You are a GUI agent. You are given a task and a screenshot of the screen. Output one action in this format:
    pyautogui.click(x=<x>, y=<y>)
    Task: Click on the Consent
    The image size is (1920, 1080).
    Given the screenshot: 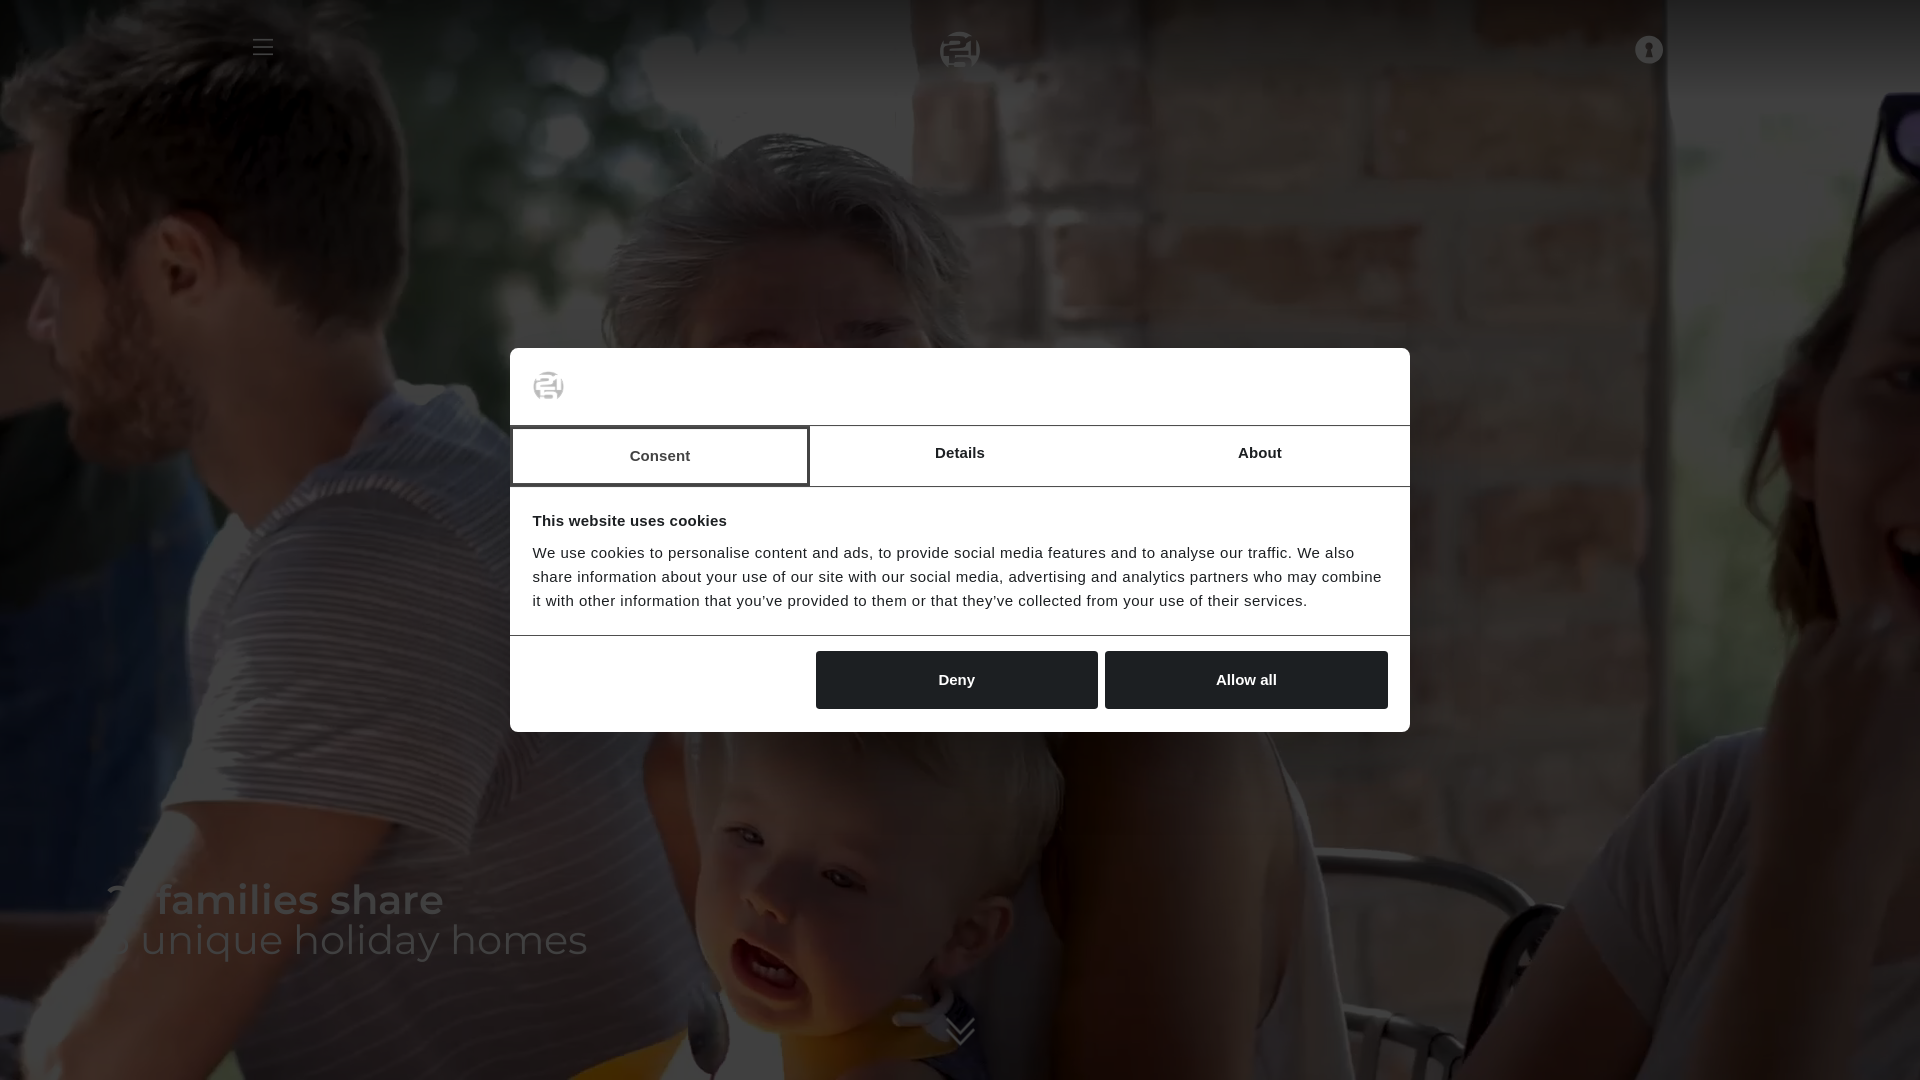 What is the action you would take?
    pyautogui.click(x=660, y=456)
    